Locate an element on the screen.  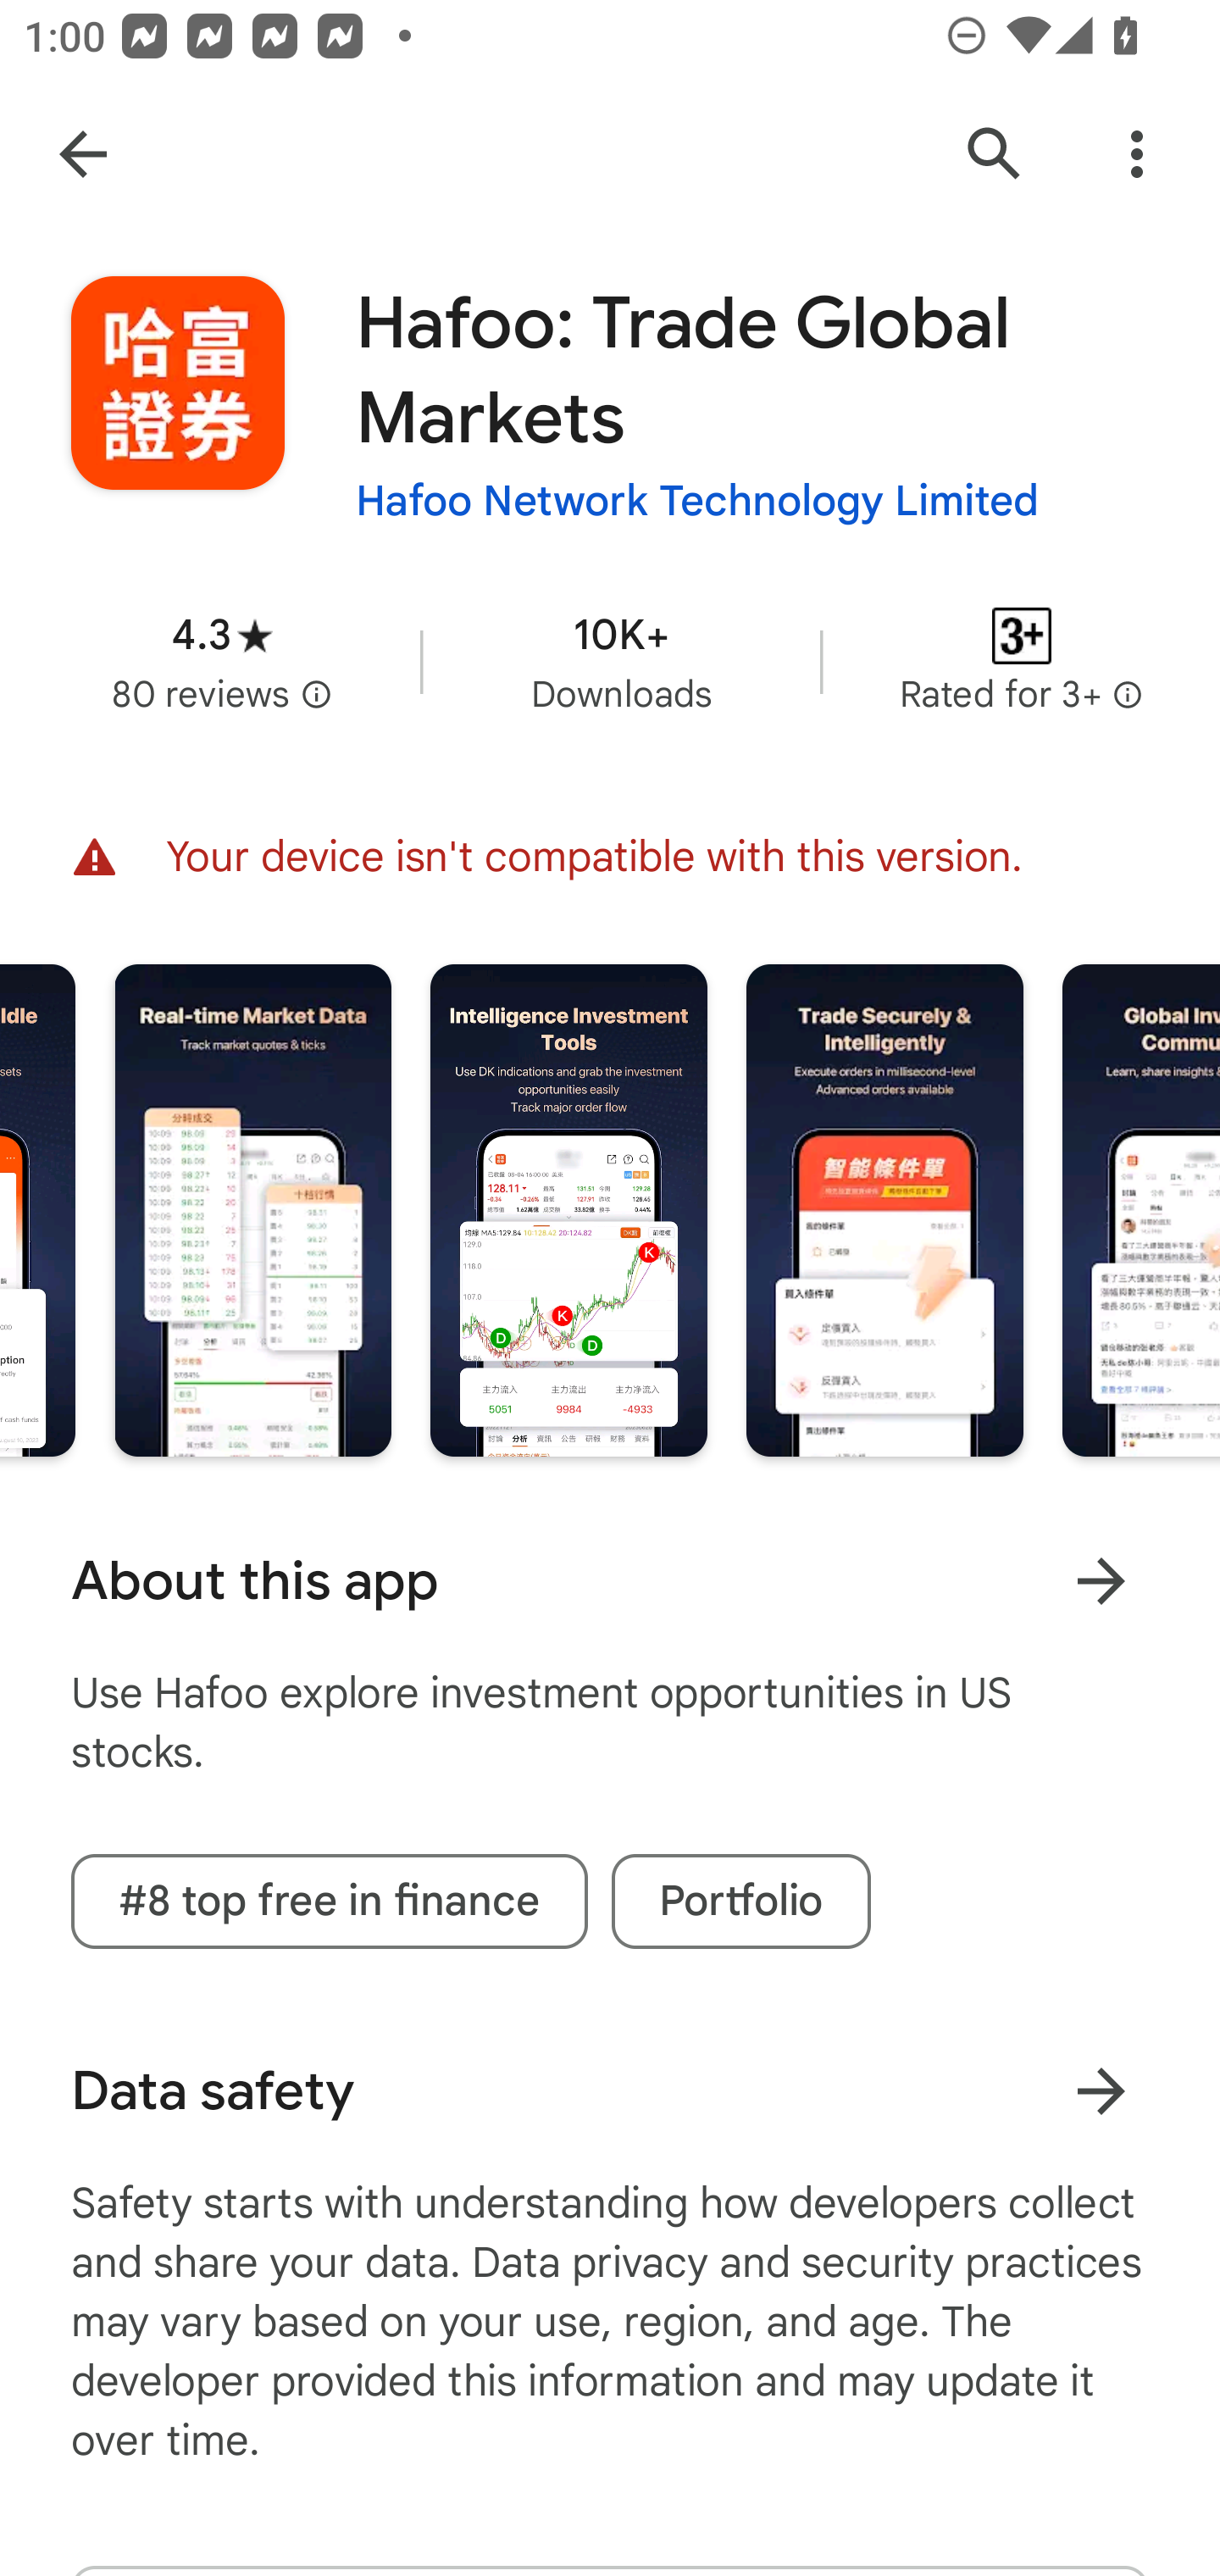
#8 top free in finance tag is located at coordinates (329, 1901).